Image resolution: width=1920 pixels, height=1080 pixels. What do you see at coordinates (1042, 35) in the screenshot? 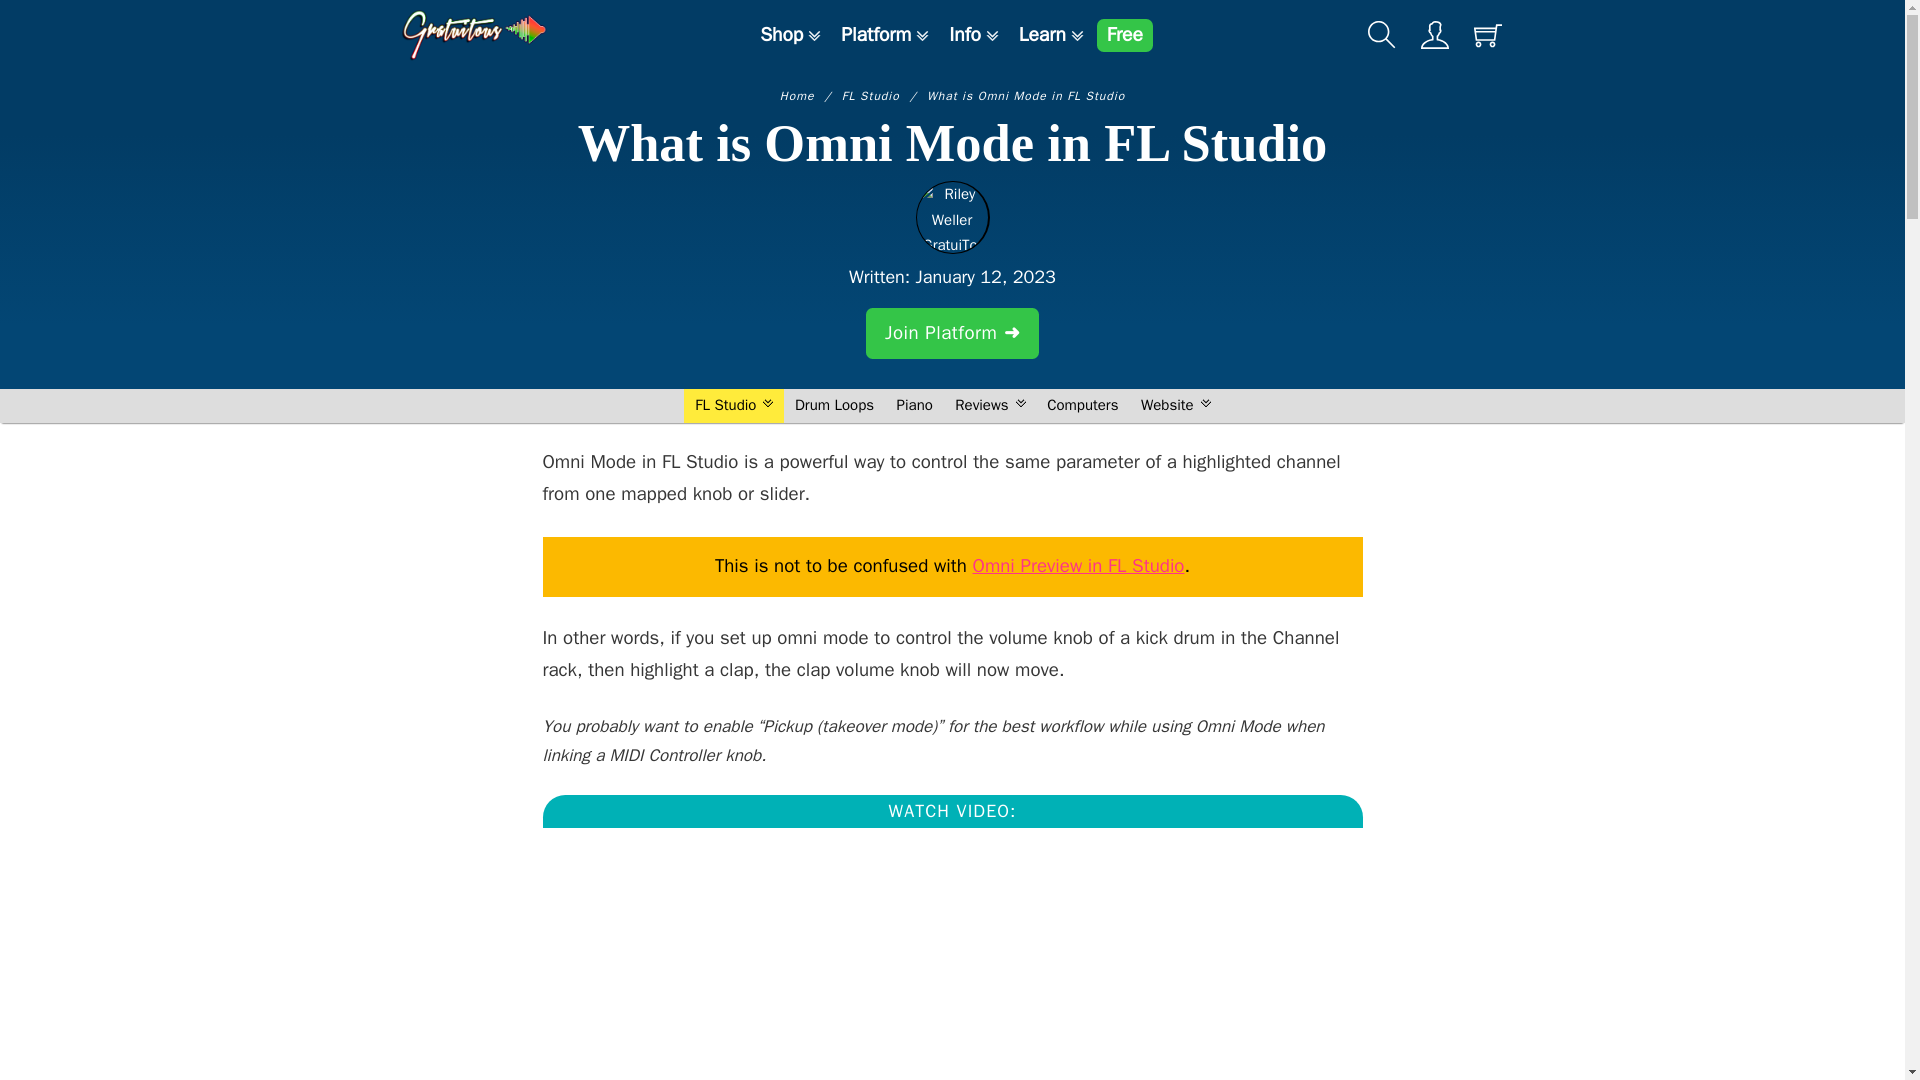
I see `Learn` at bounding box center [1042, 35].